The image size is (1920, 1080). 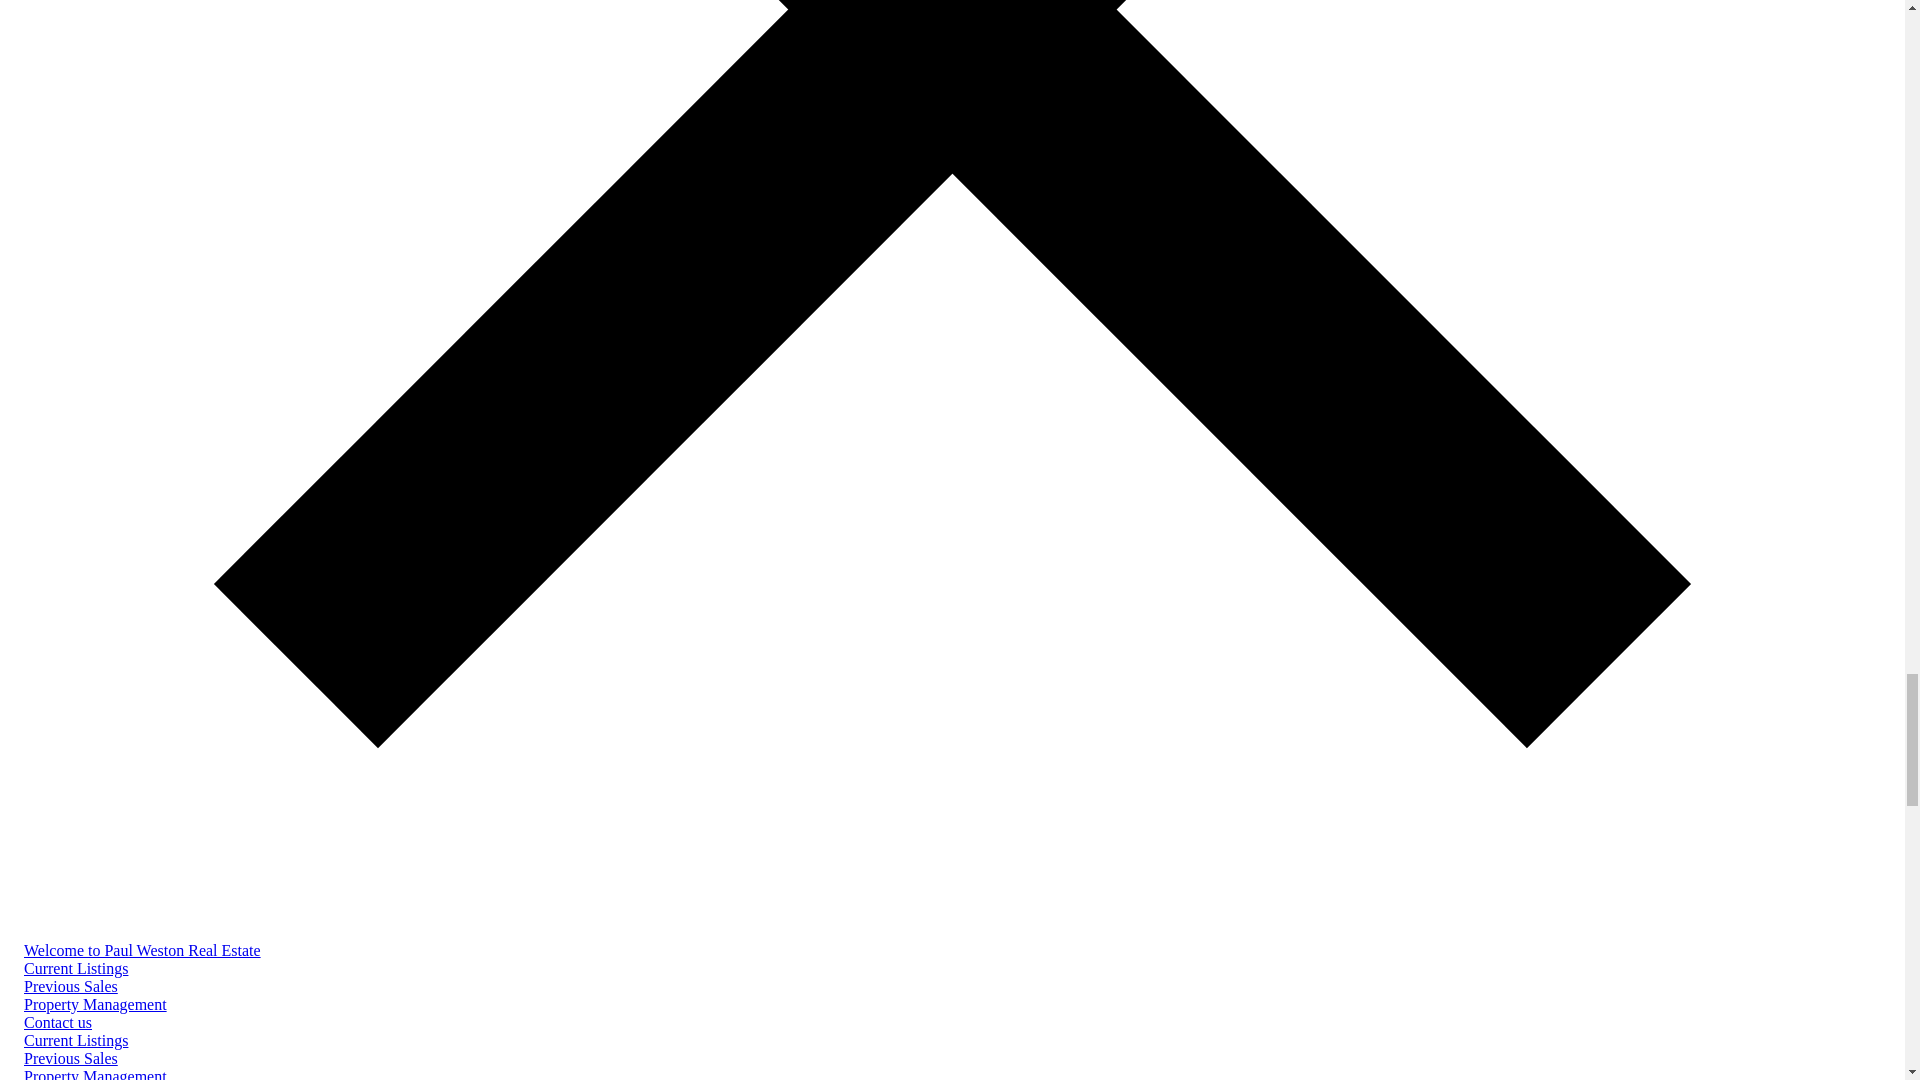 What do you see at coordinates (76, 1040) in the screenshot?
I see `Current Listings` at bounding box center [76, 1040].